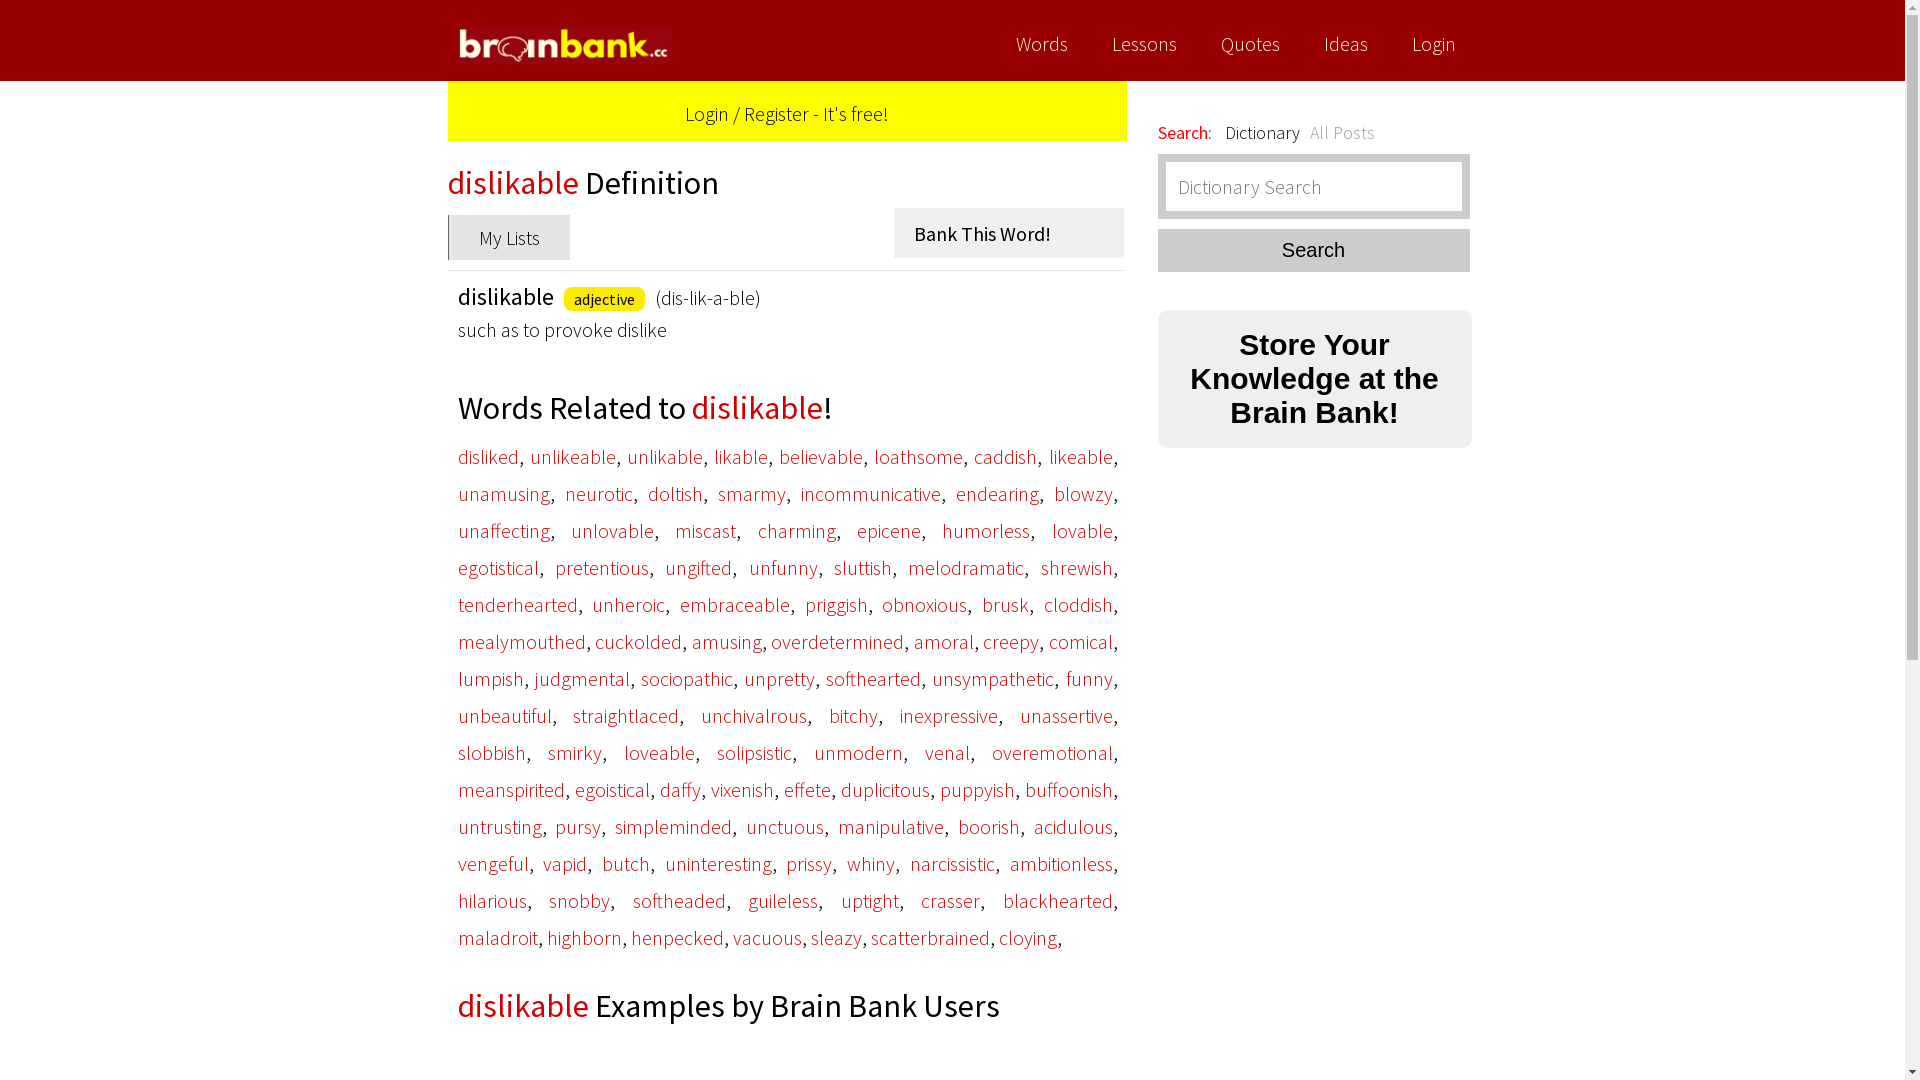 The image size is (1920, 1080). I want to click on disliked, so click(488, 456).